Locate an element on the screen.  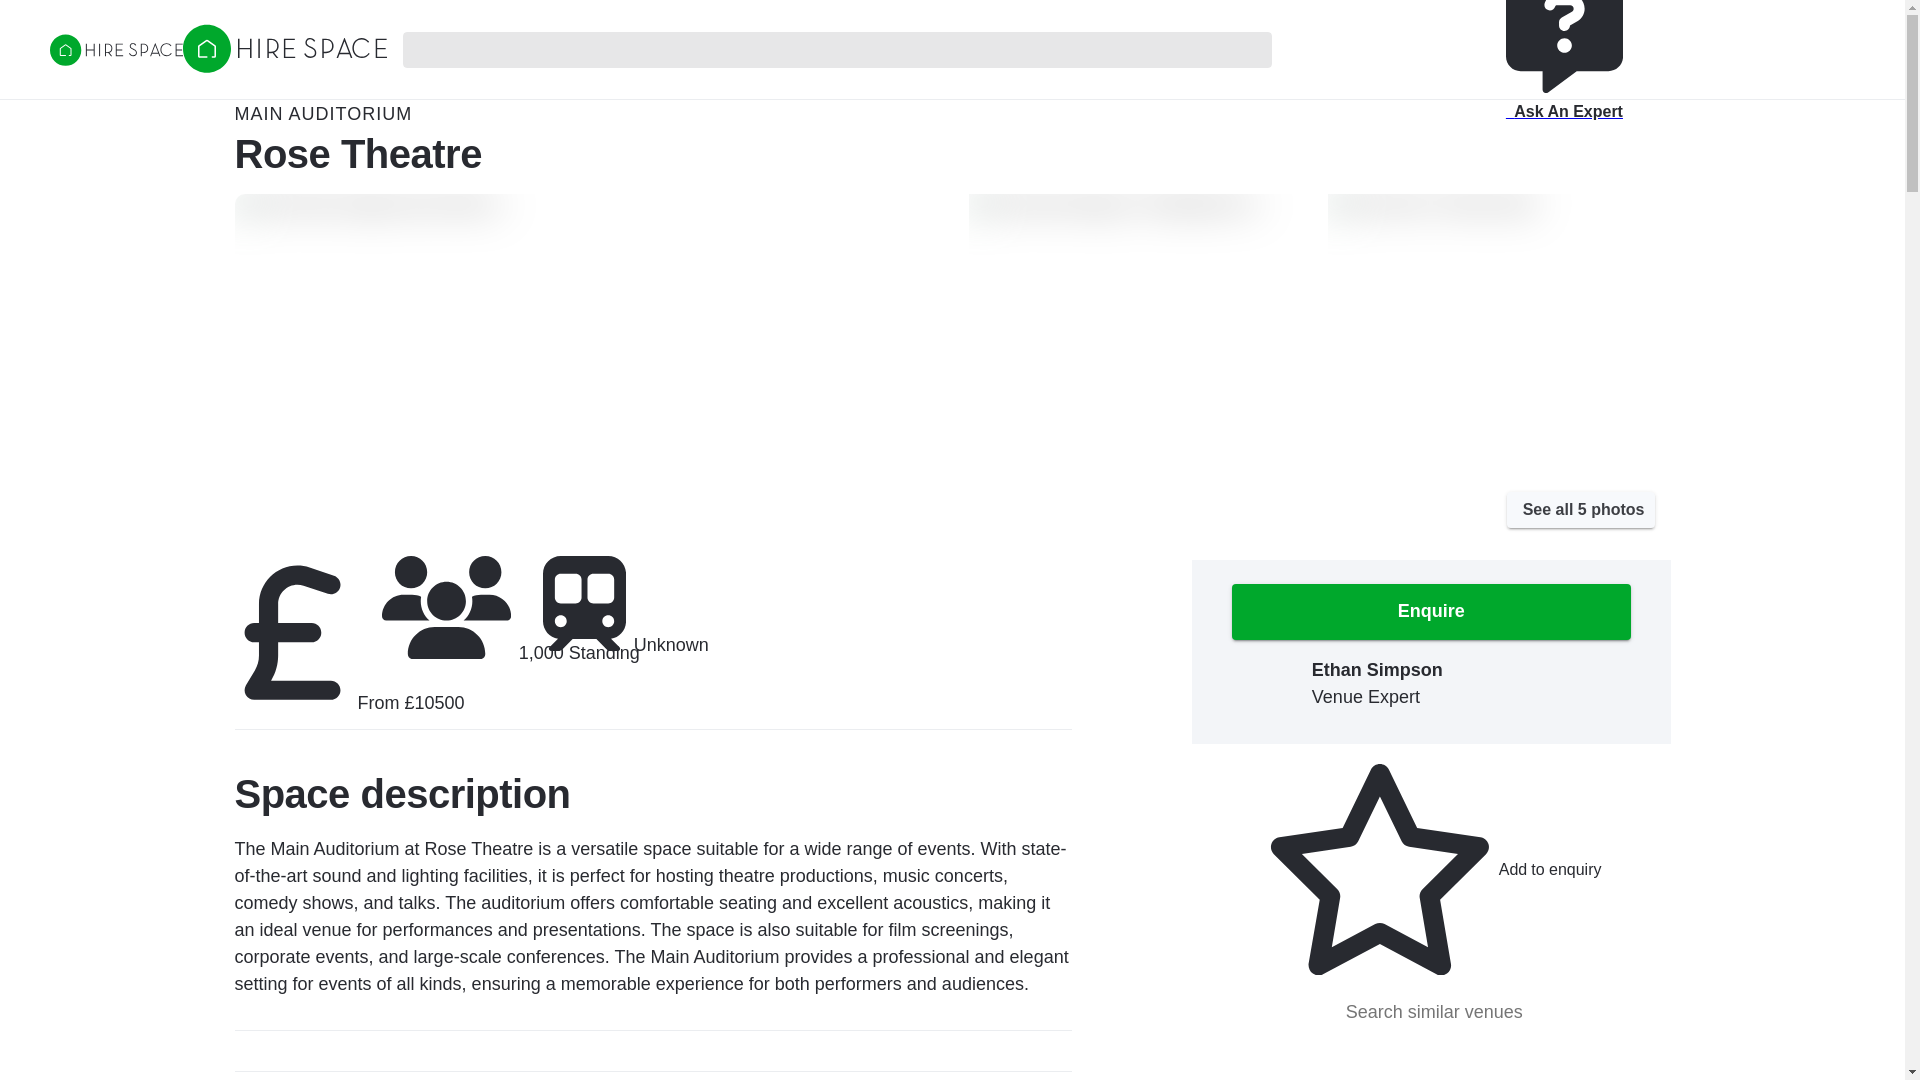
Solutions is located at coordinates (1716, 8).